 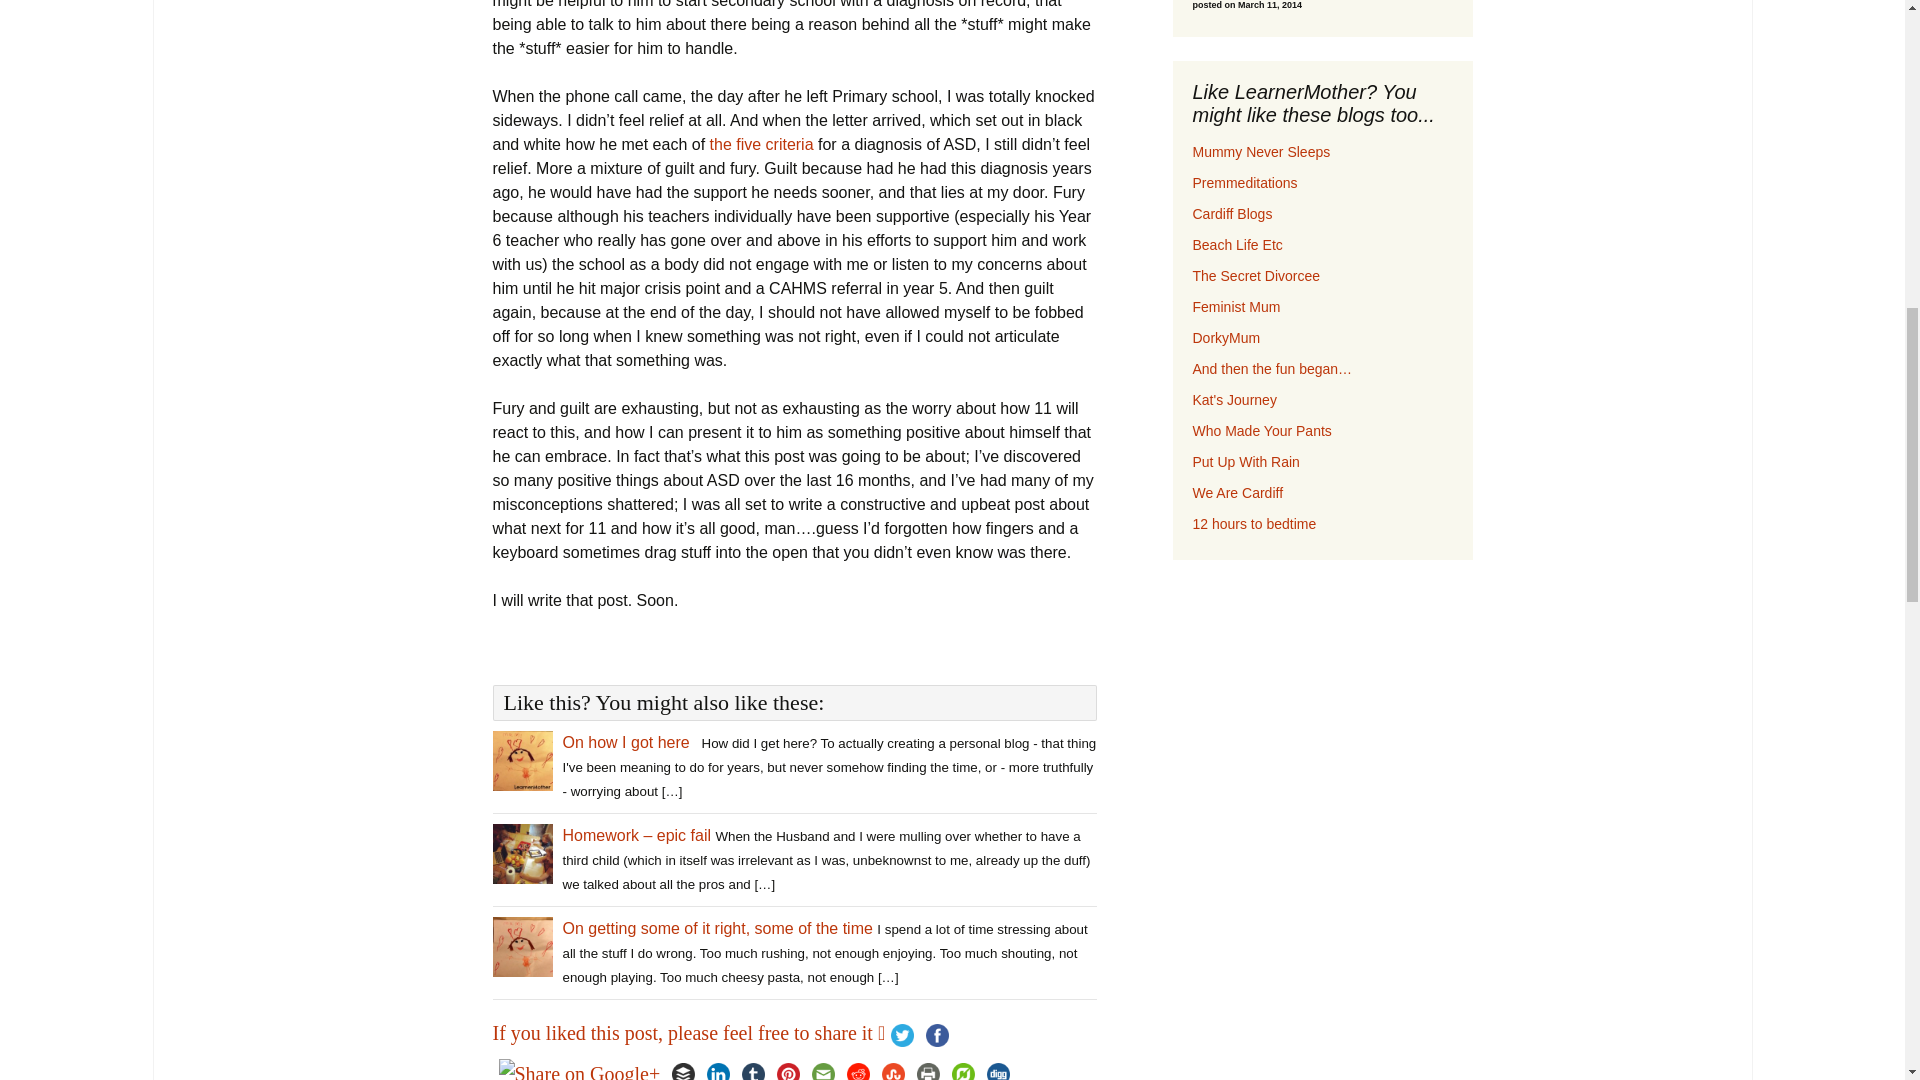 I want to click on Email, so click(x=823, y=1068).